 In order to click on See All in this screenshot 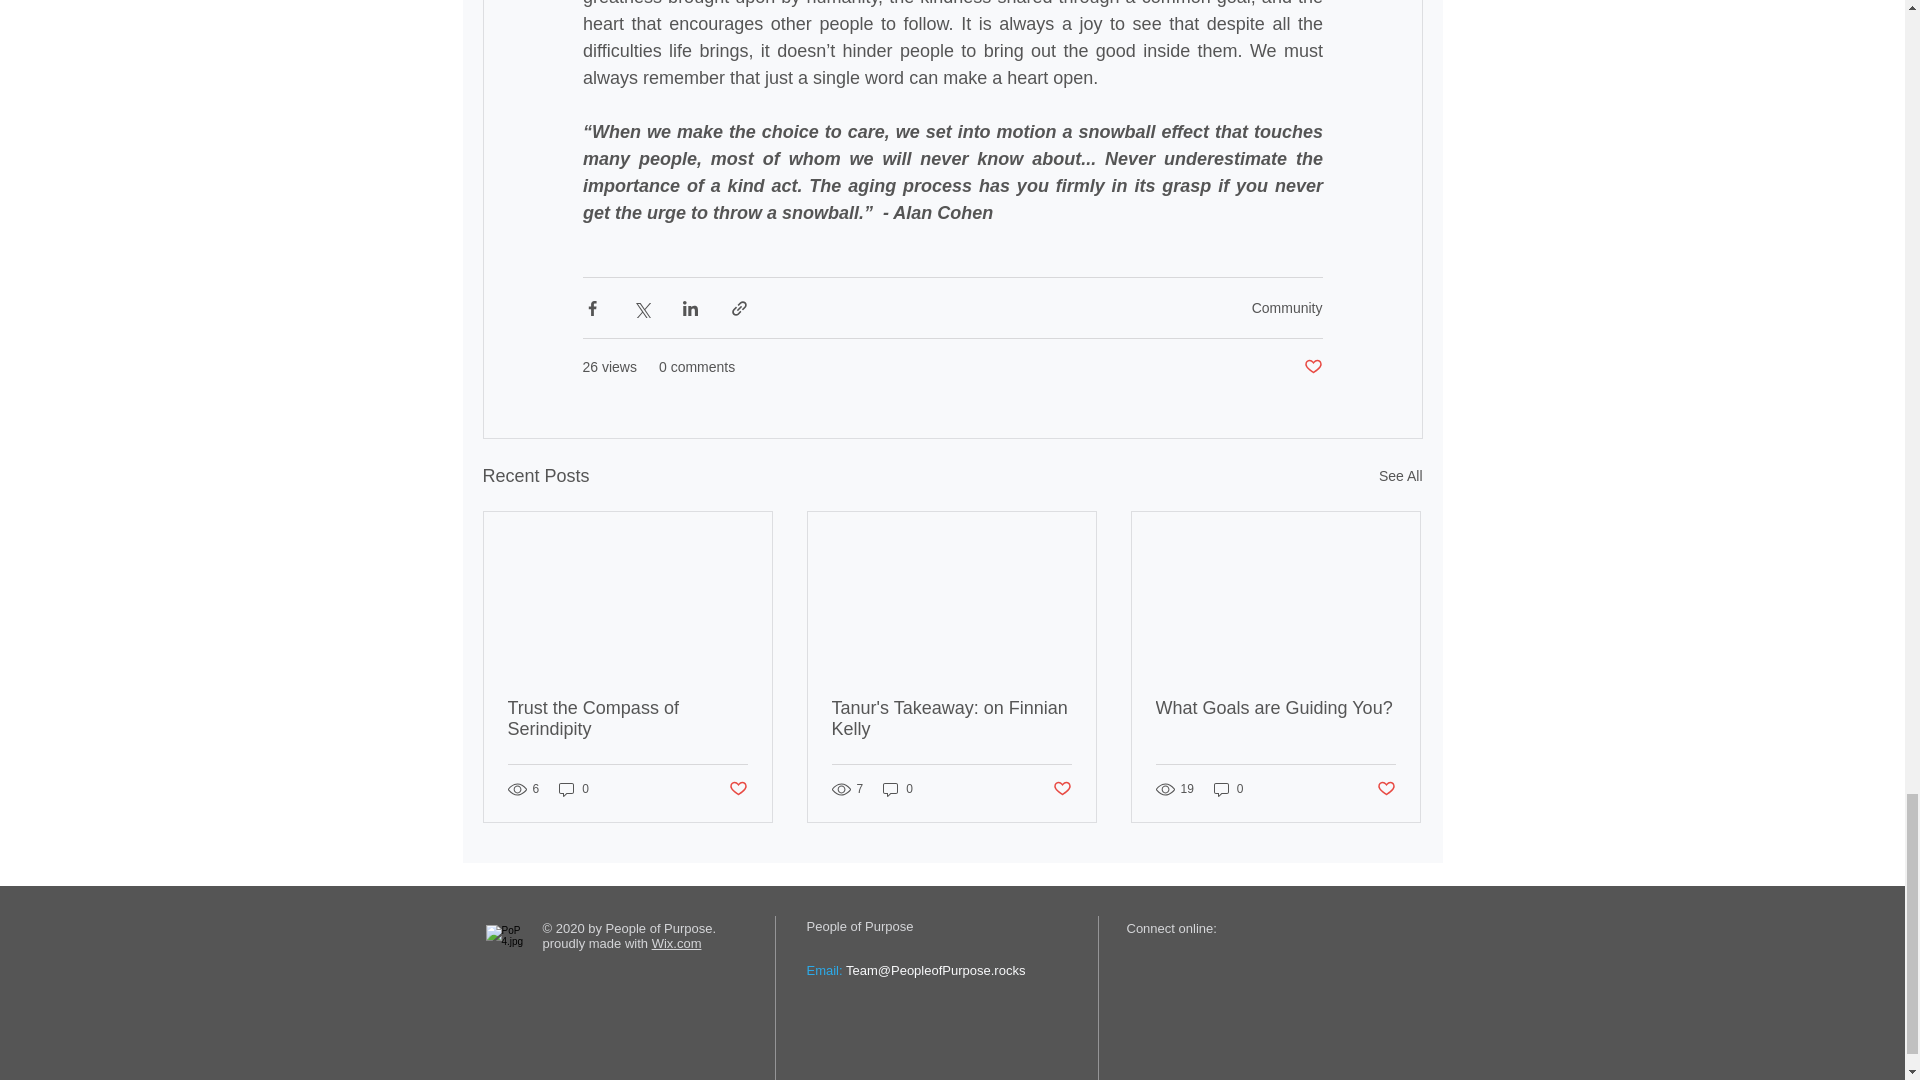, I will do `click(1400, 476)`.